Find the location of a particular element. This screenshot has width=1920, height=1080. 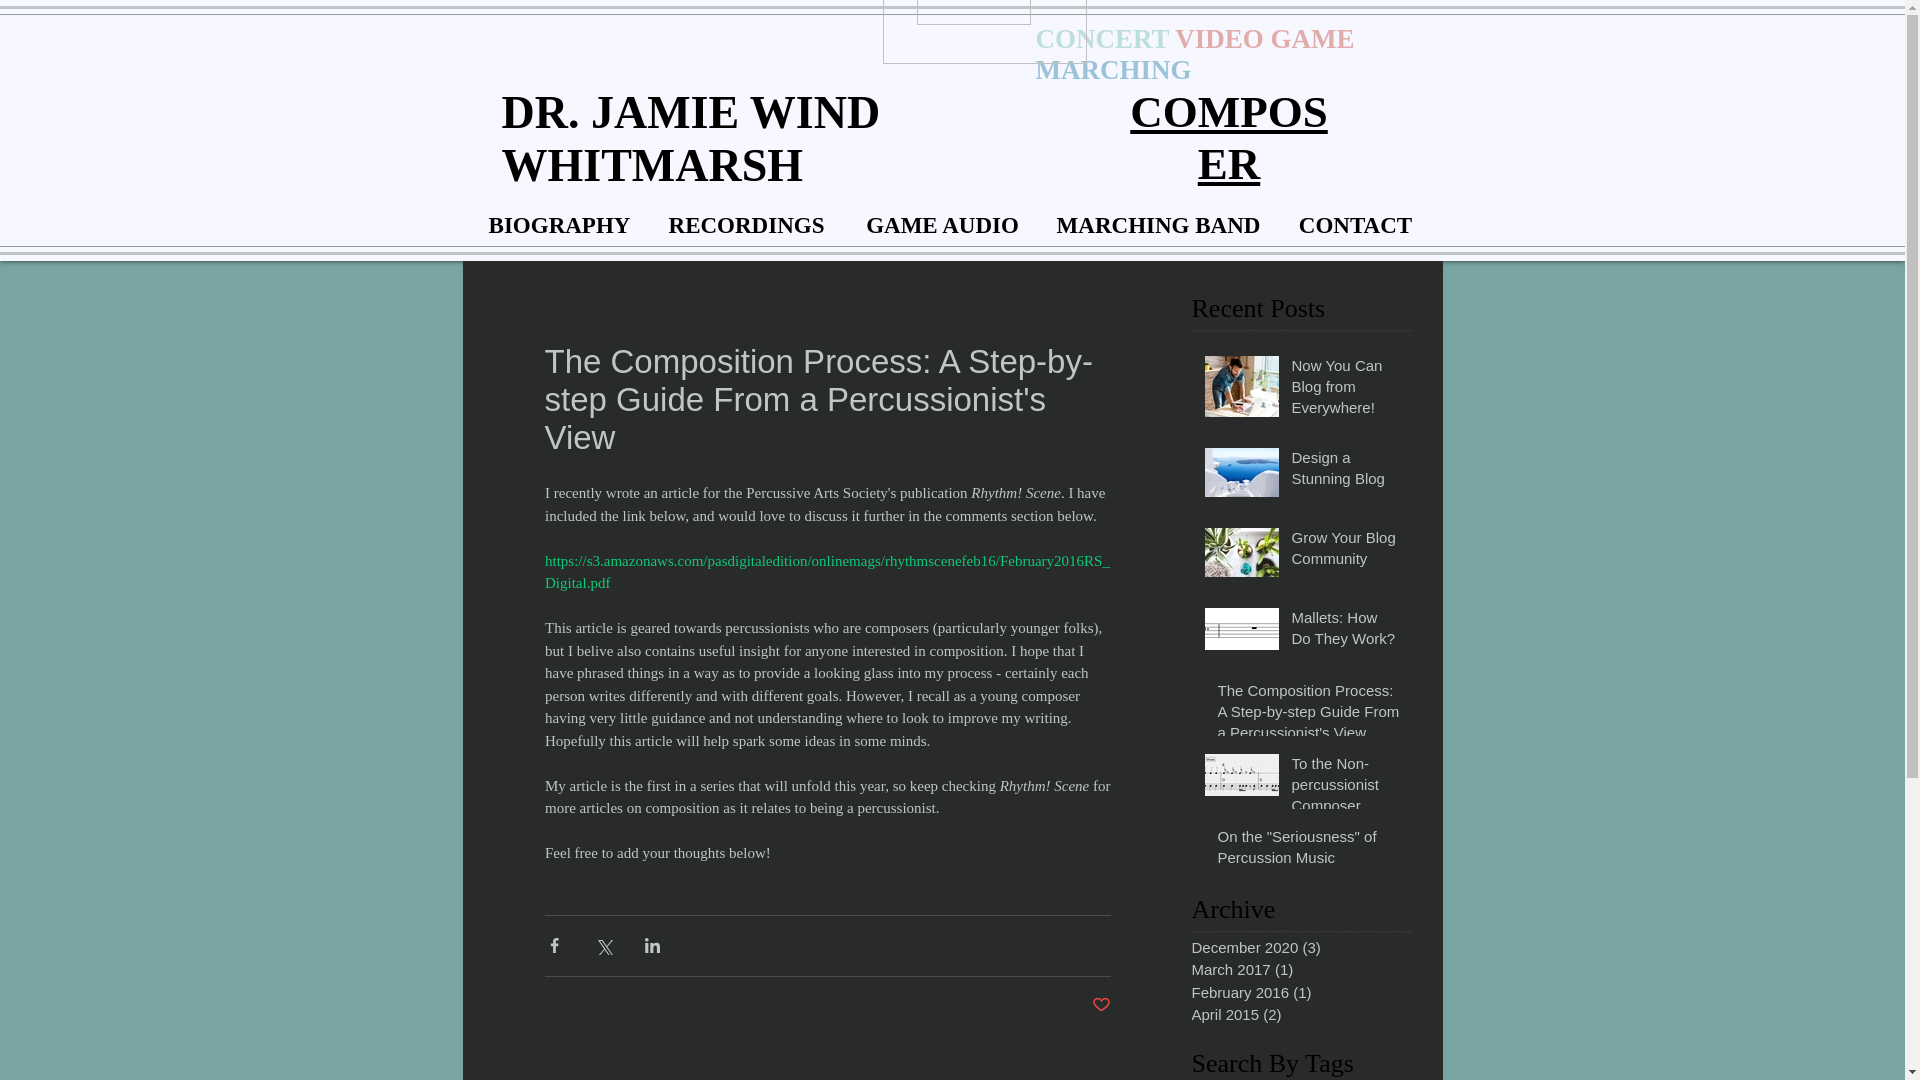

MARCHING BAND is located at coordinates (1159, 216).